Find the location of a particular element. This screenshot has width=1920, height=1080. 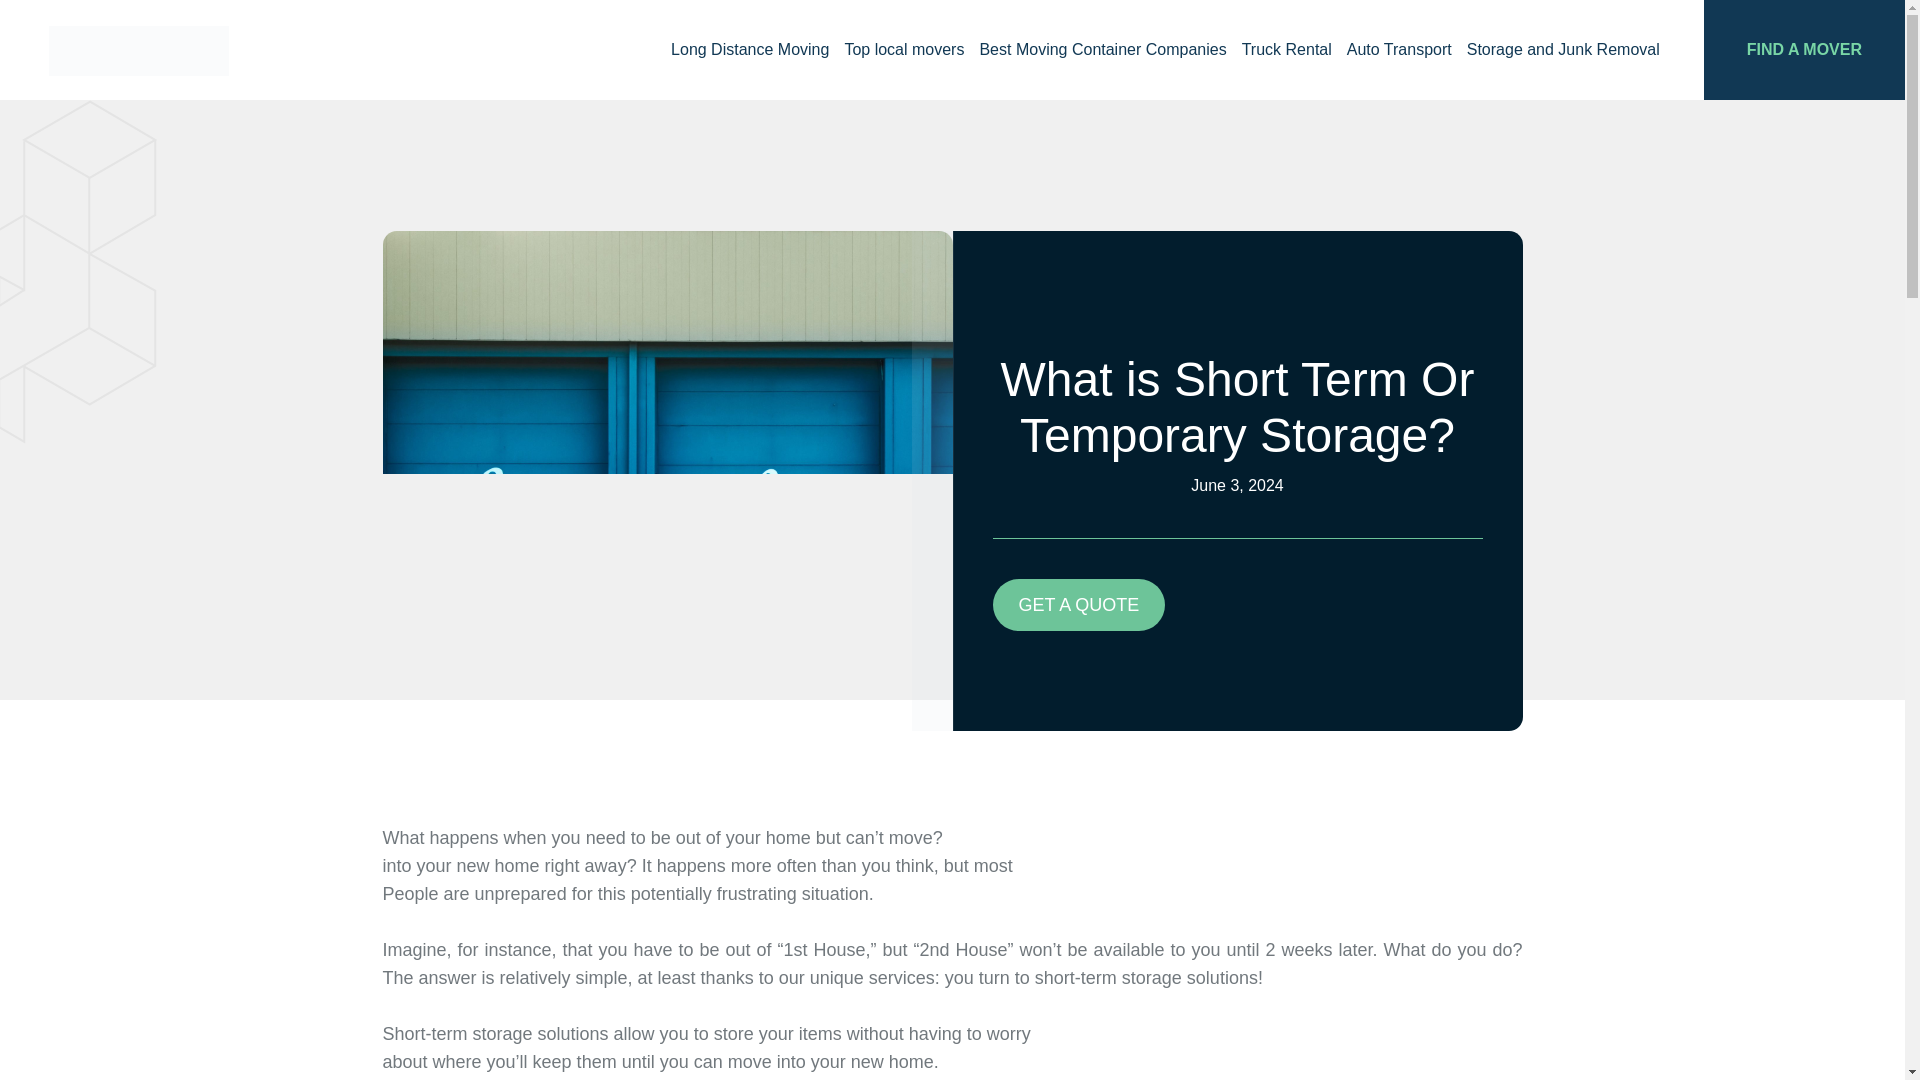

Long Distance Moving is located at coordinates (757, 50).